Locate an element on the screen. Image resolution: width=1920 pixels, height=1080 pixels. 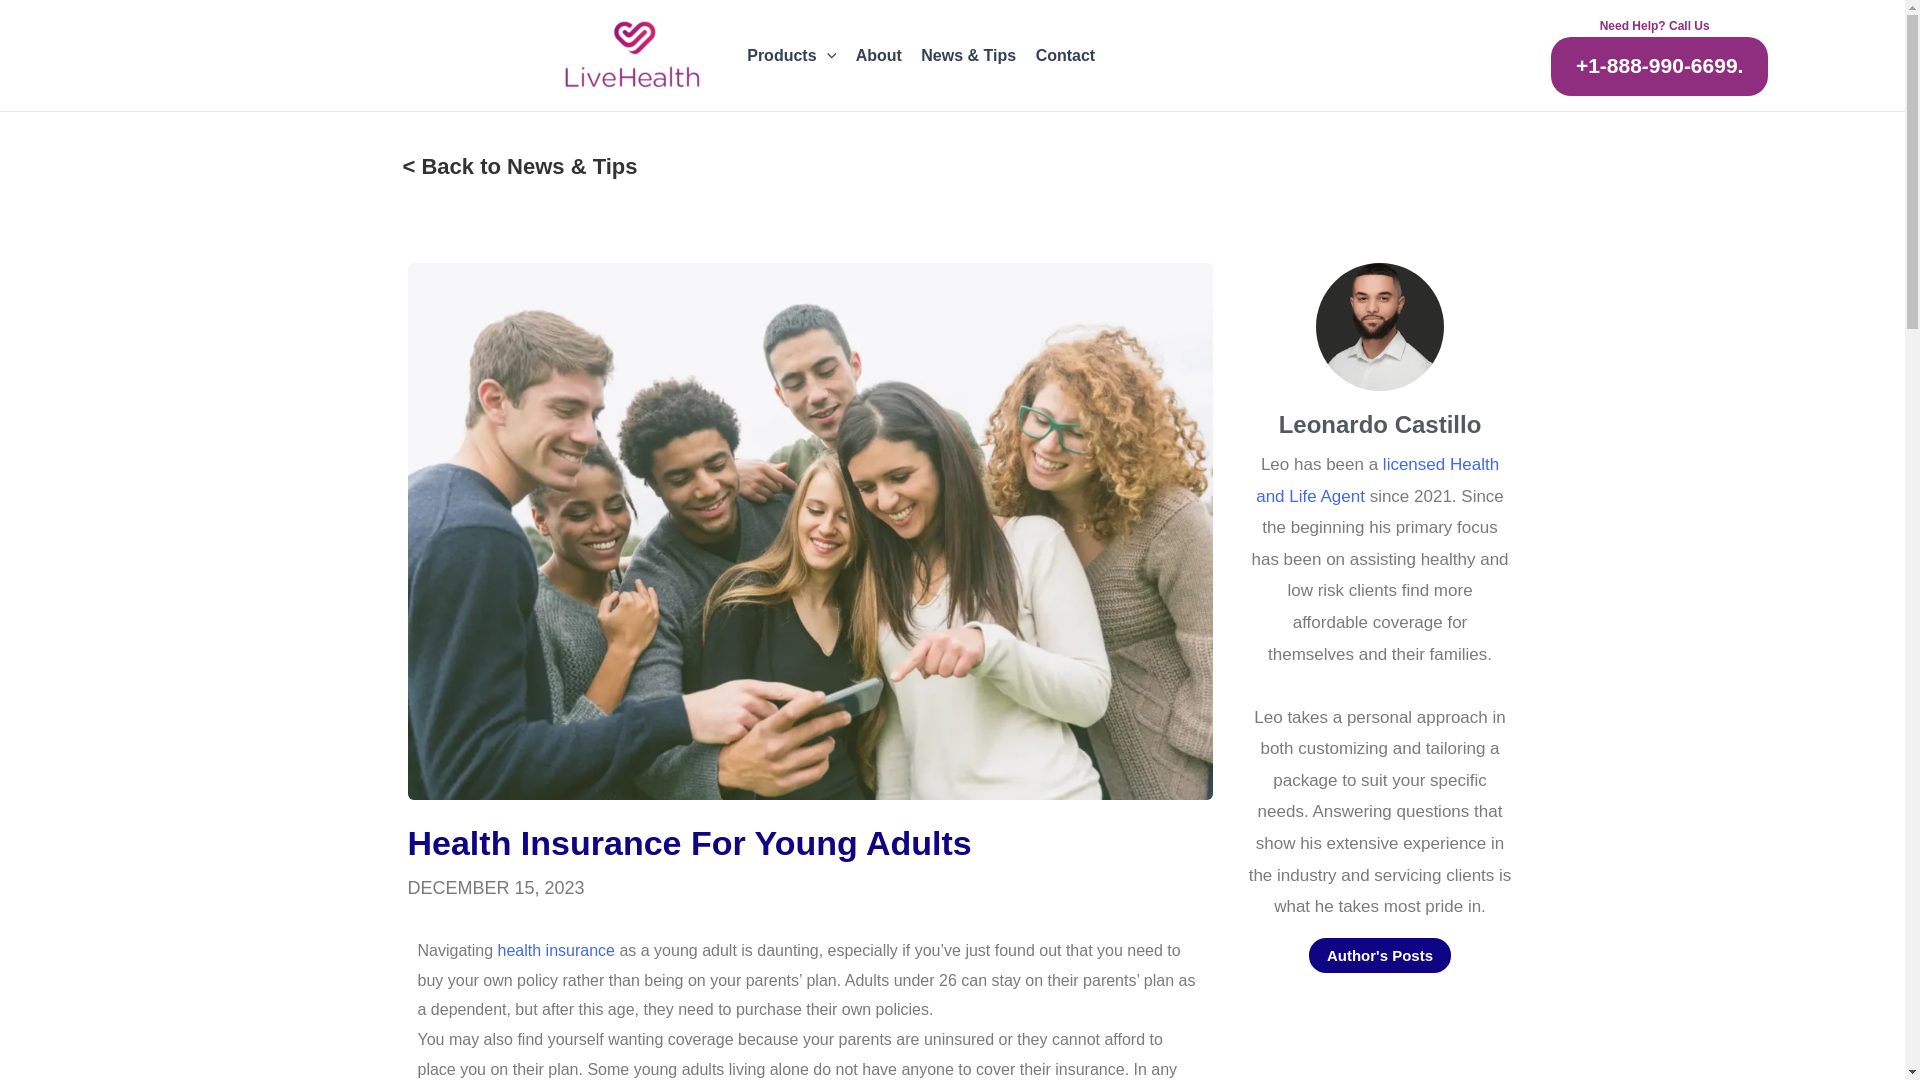
About is located at coordinates (878, 55).